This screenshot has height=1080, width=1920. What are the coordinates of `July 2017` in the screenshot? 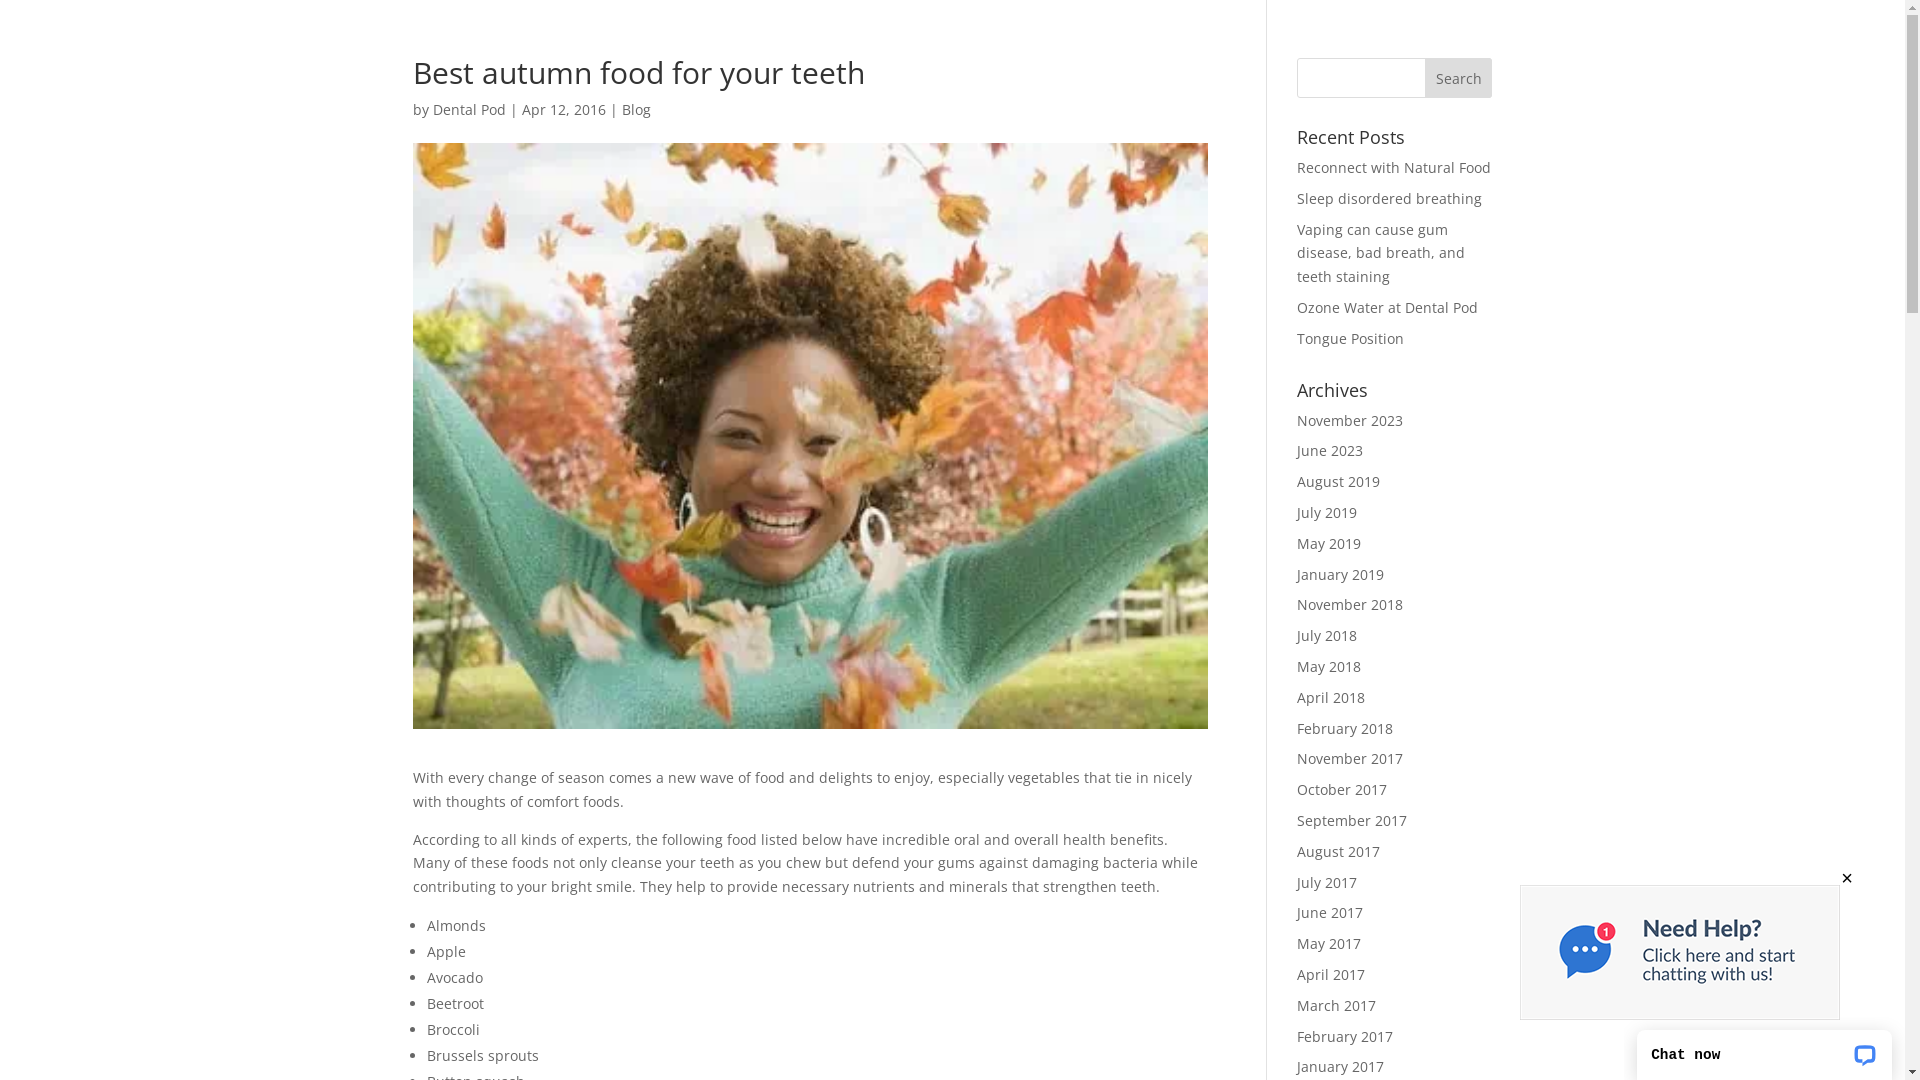 It's located at (1327, 882).